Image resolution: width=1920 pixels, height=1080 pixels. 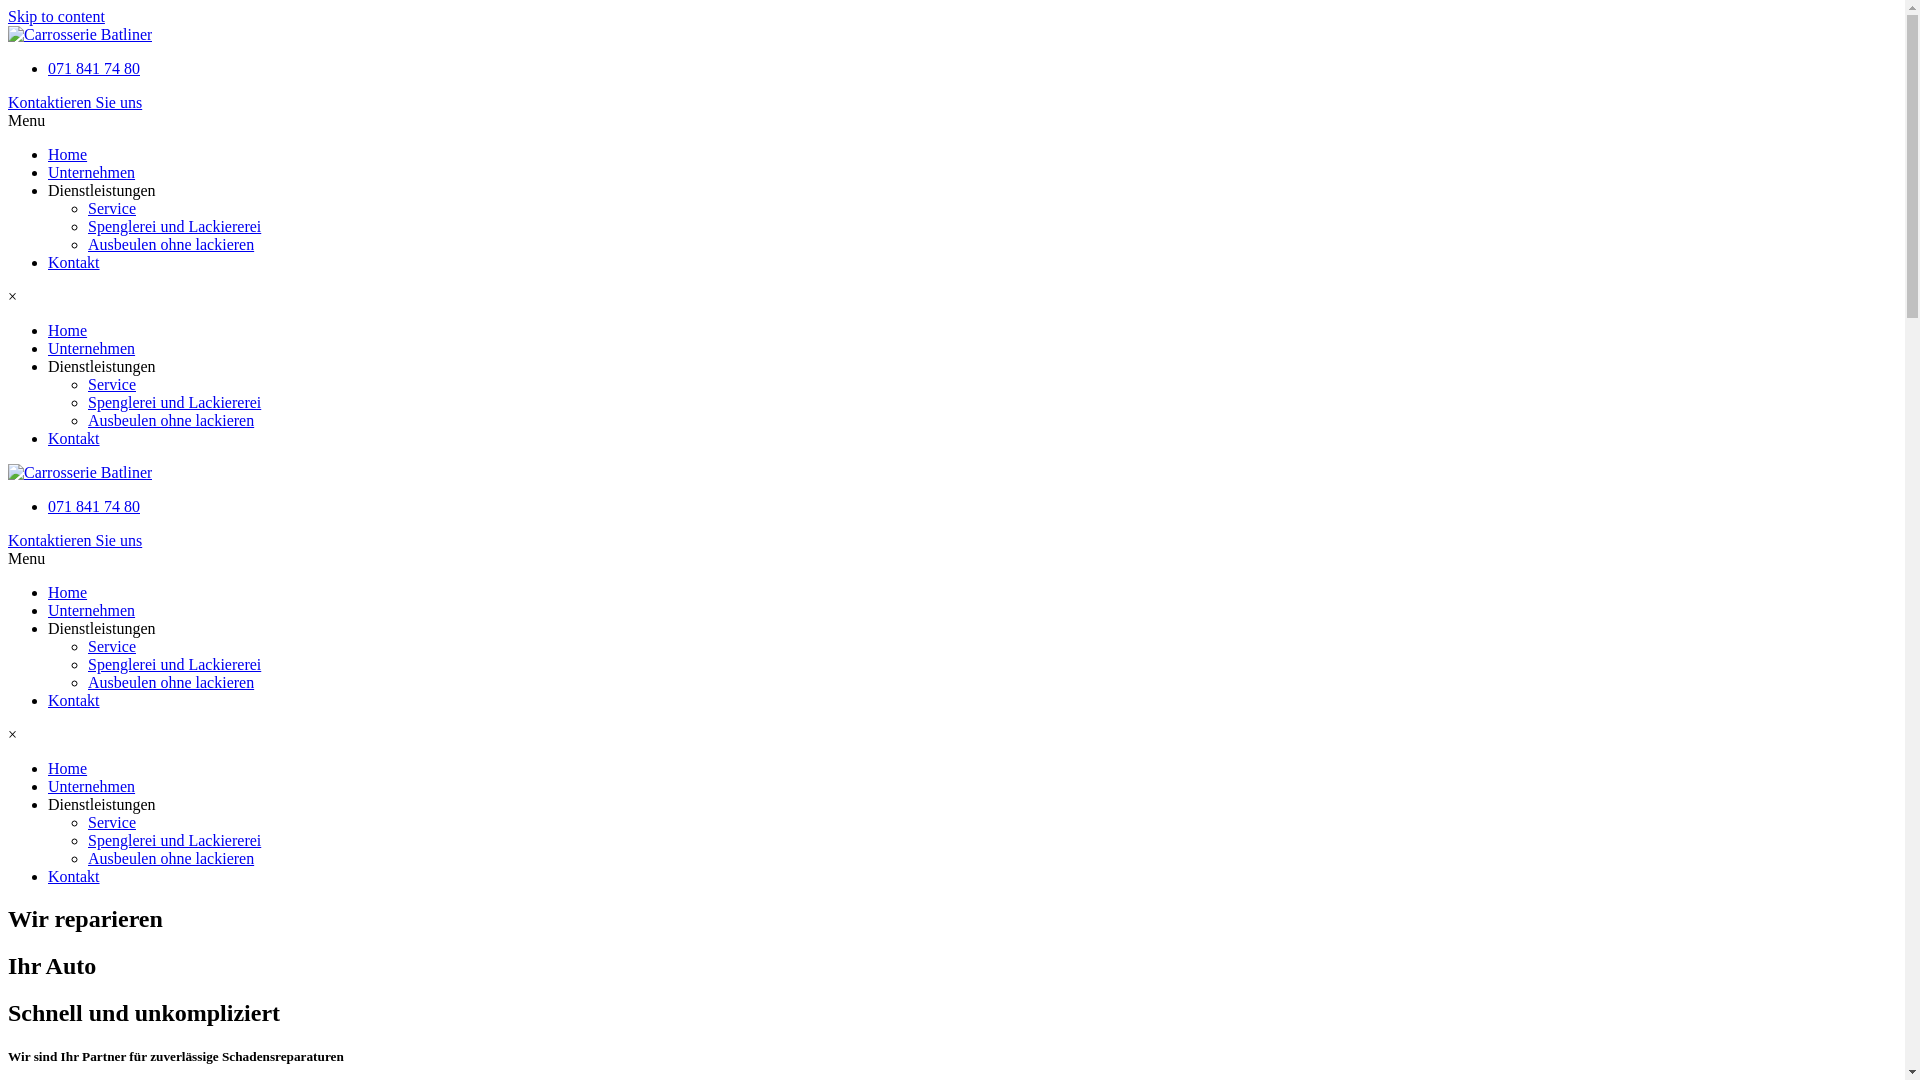 What do you see at coordinates (68, 592) in the screenshot?
I see `Home` at bounding box center [68, 592].